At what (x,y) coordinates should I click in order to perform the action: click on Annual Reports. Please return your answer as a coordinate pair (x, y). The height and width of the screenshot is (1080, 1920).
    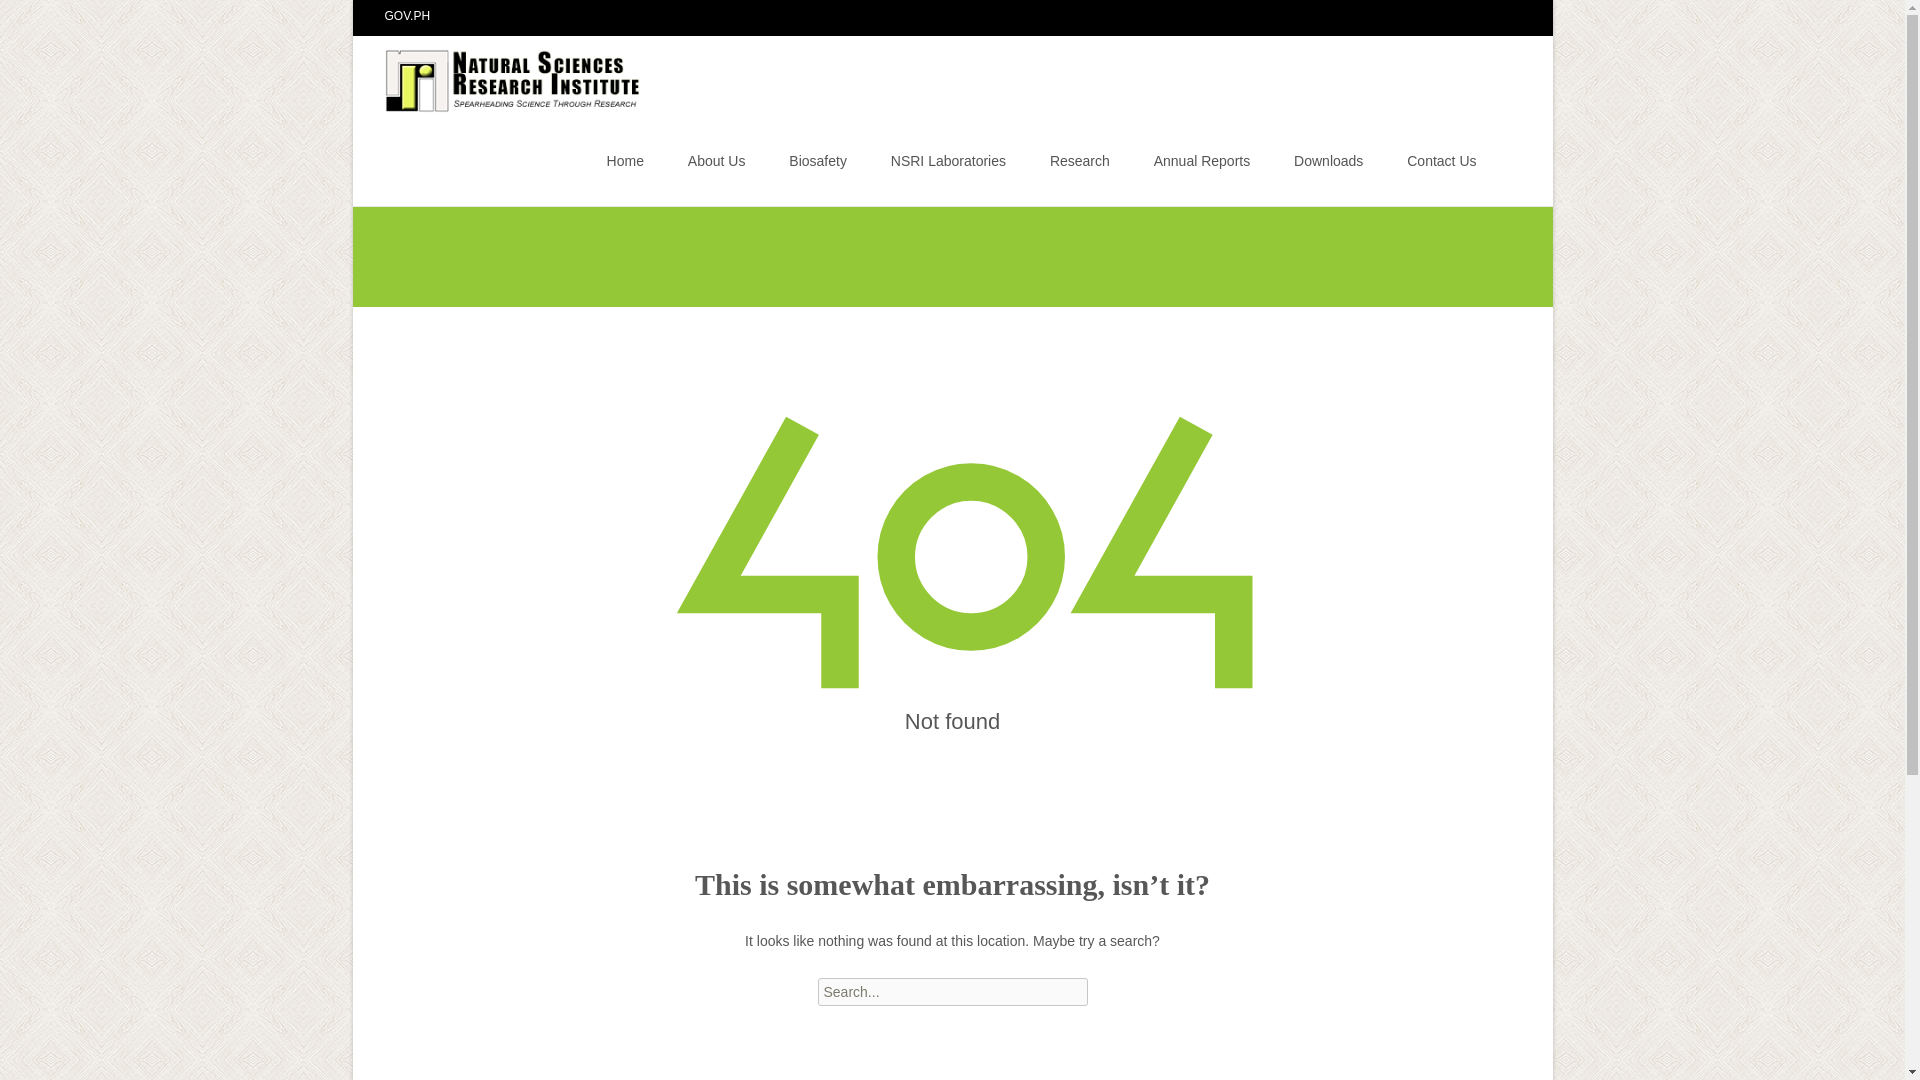
    Looking at the image, I should click on (1202, 160).